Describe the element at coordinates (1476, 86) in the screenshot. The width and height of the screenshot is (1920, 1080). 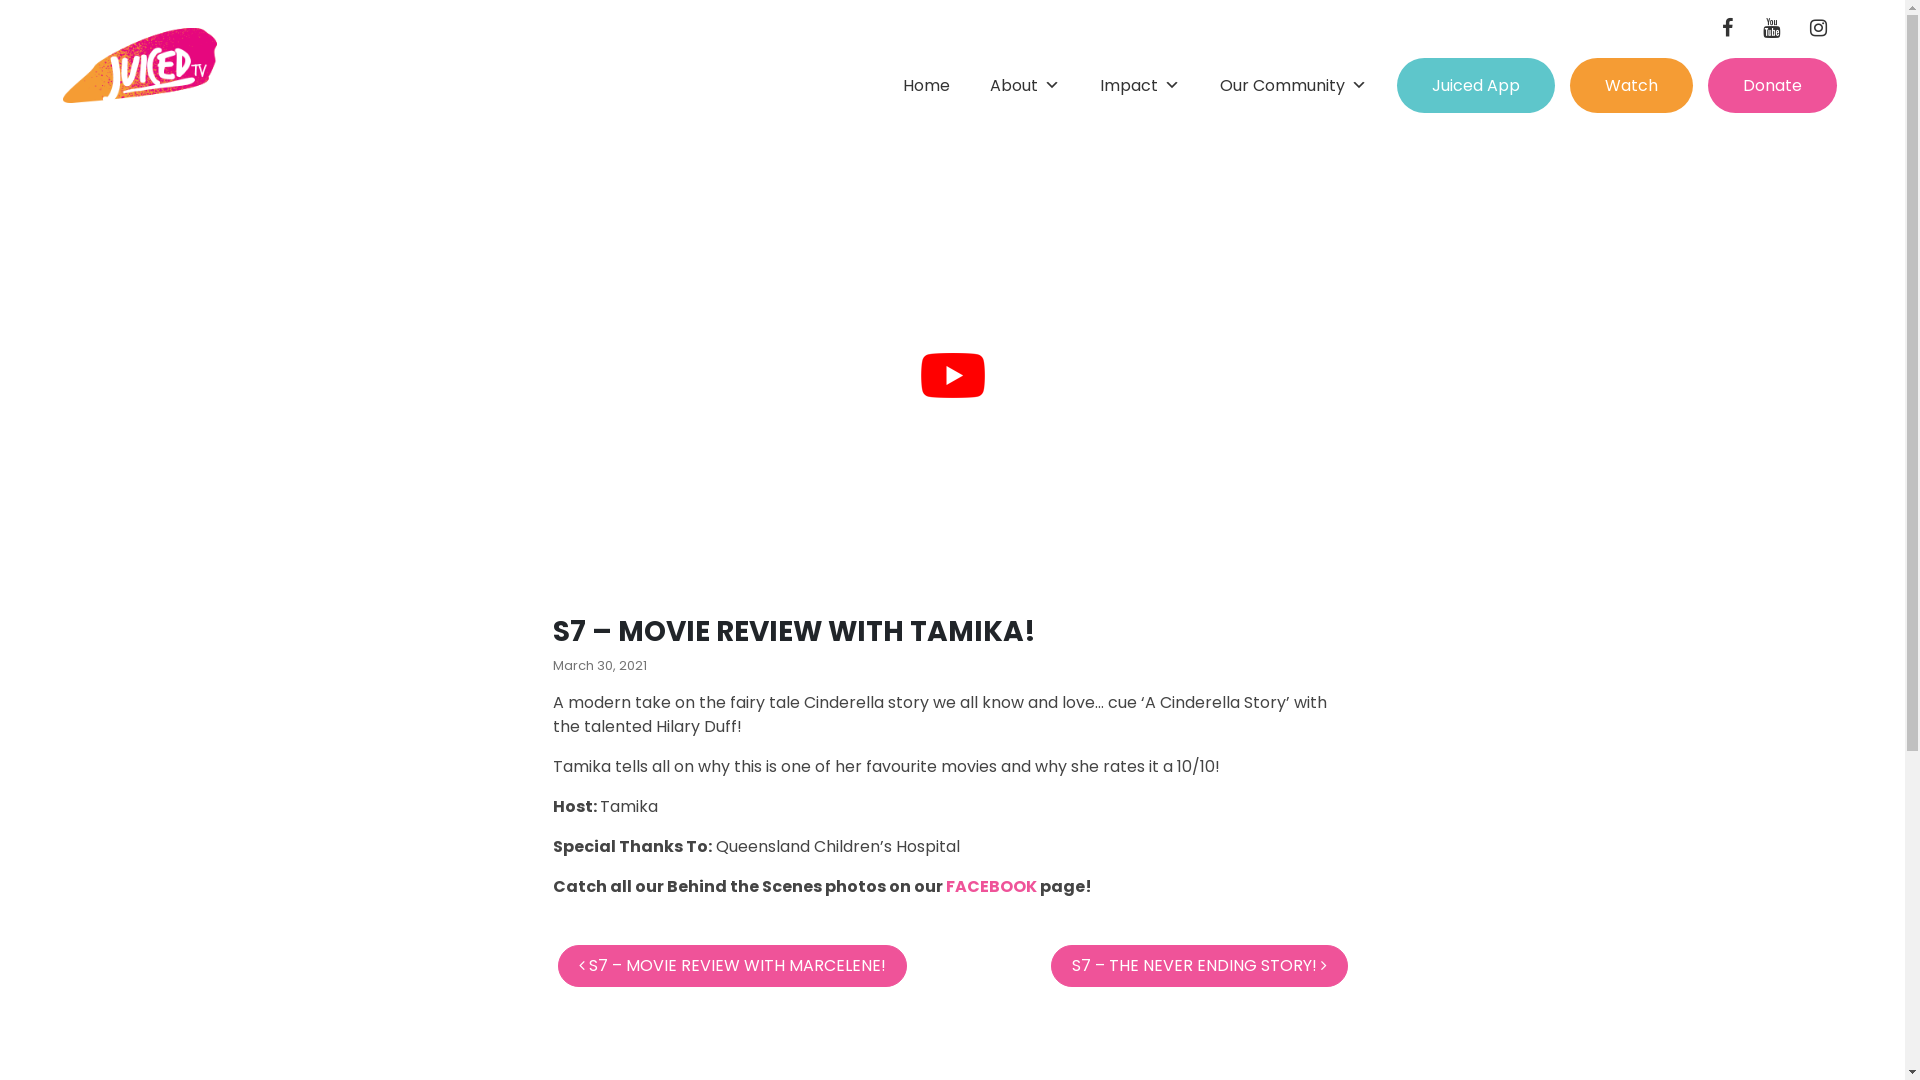
I see `Juiced App` at that location.